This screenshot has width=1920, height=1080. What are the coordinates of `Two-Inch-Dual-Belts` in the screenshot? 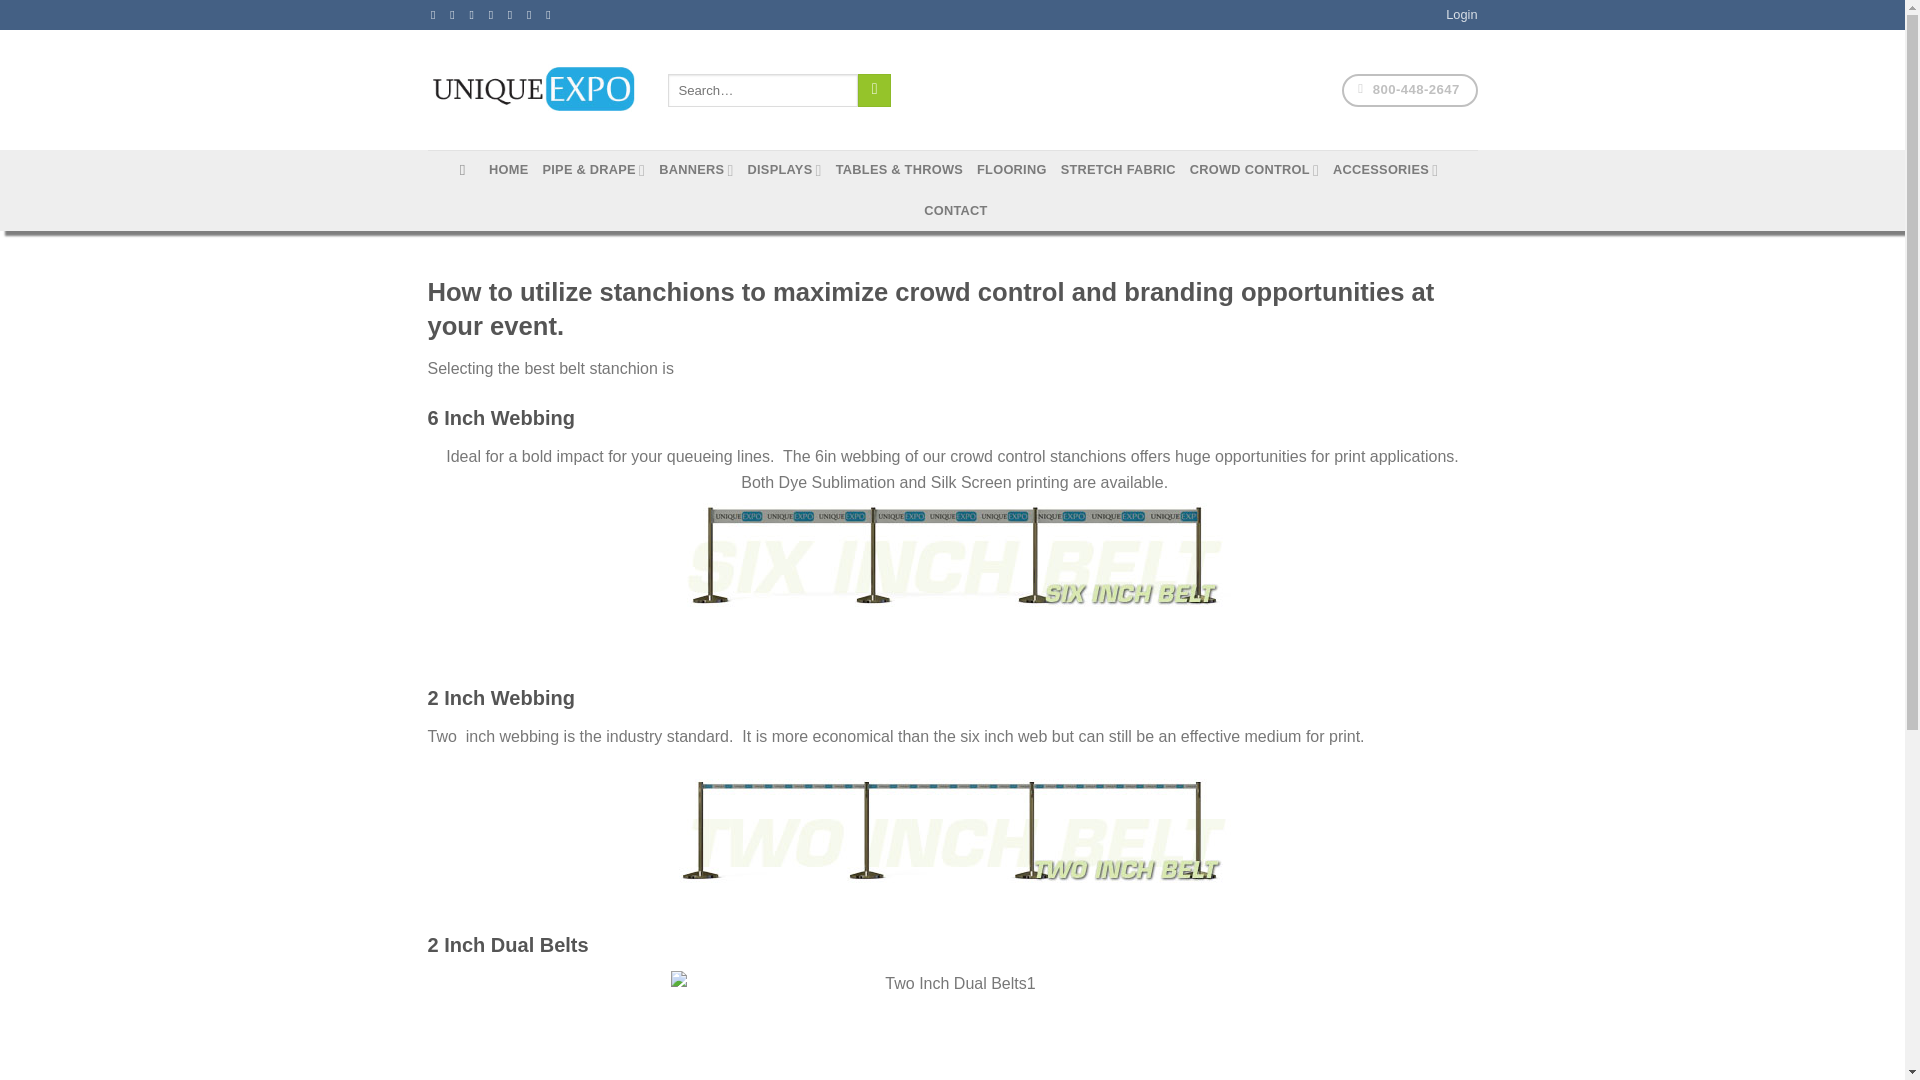 It's located at (952, 1025).